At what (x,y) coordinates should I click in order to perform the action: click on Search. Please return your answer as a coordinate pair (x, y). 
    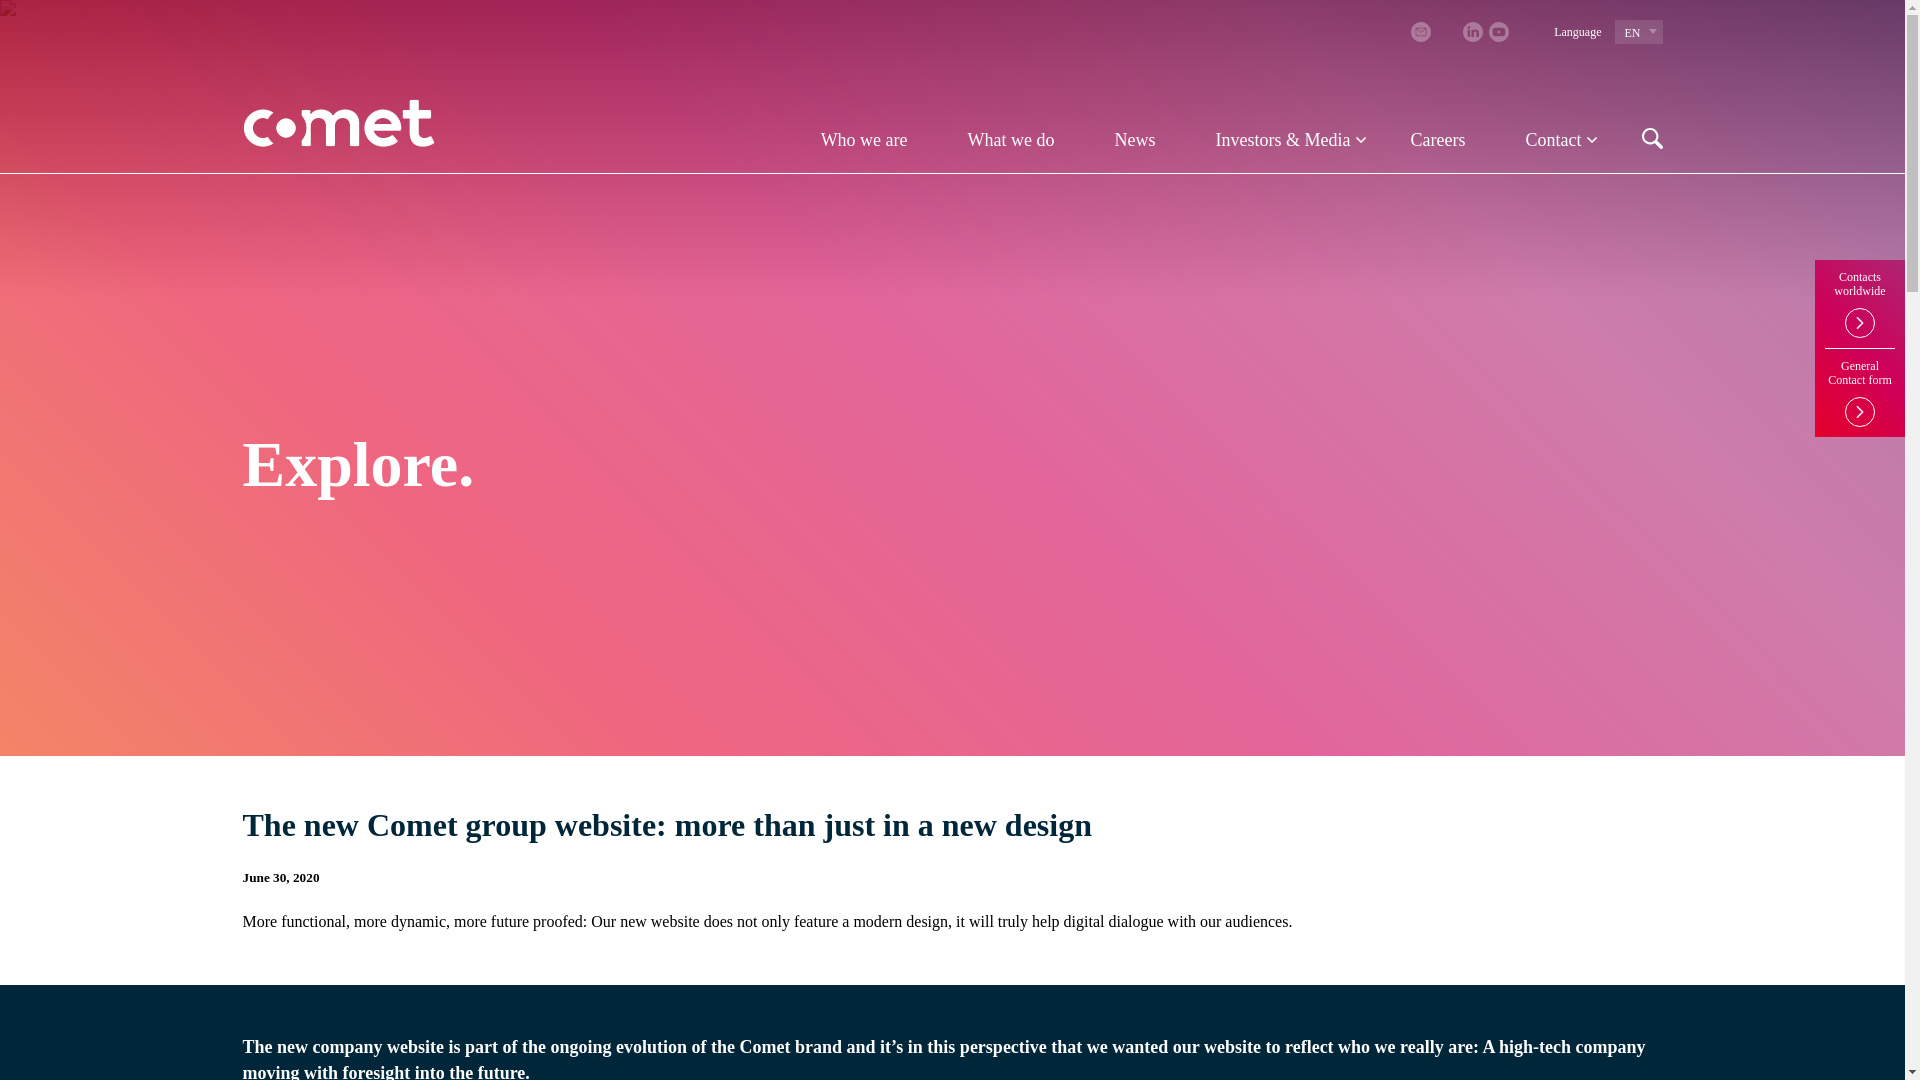
    Looking at the image, I should click on (1645, 88).